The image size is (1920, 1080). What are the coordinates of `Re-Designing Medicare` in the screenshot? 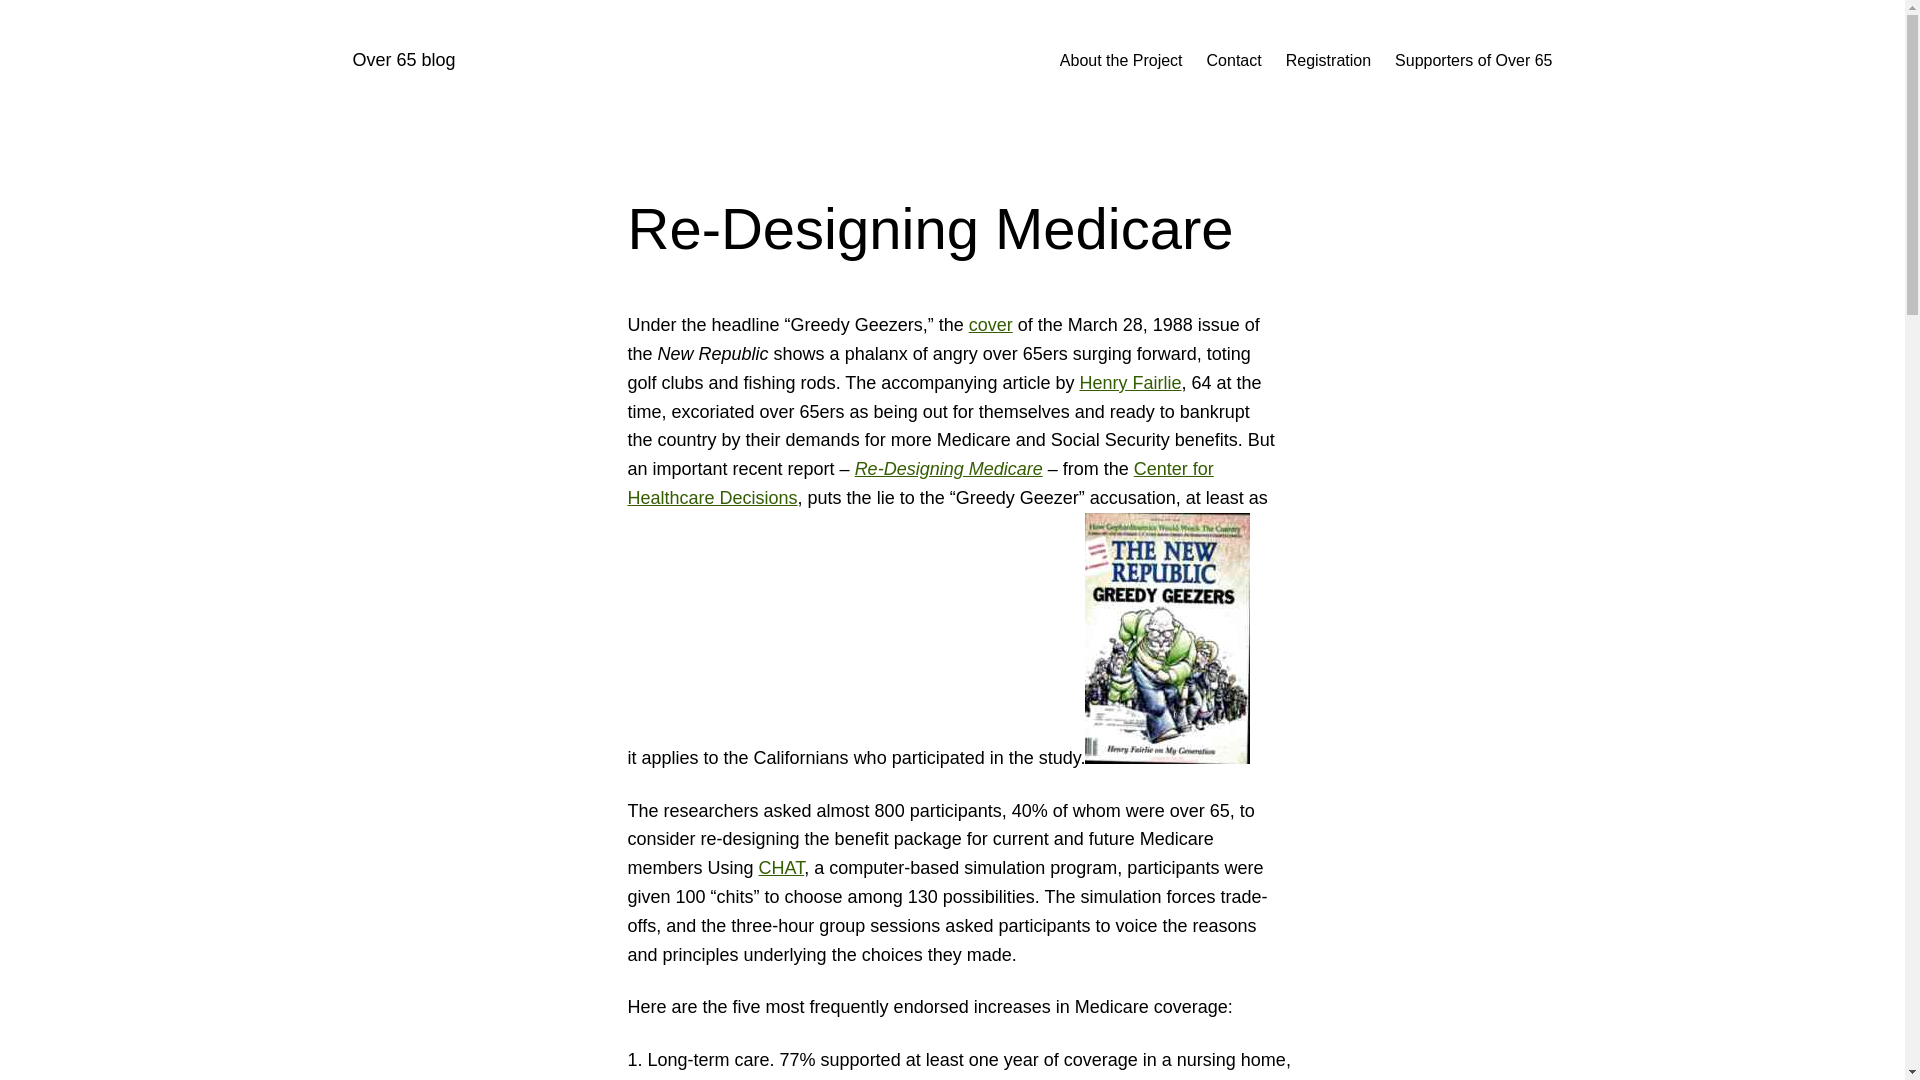 It's located at (948, 469).